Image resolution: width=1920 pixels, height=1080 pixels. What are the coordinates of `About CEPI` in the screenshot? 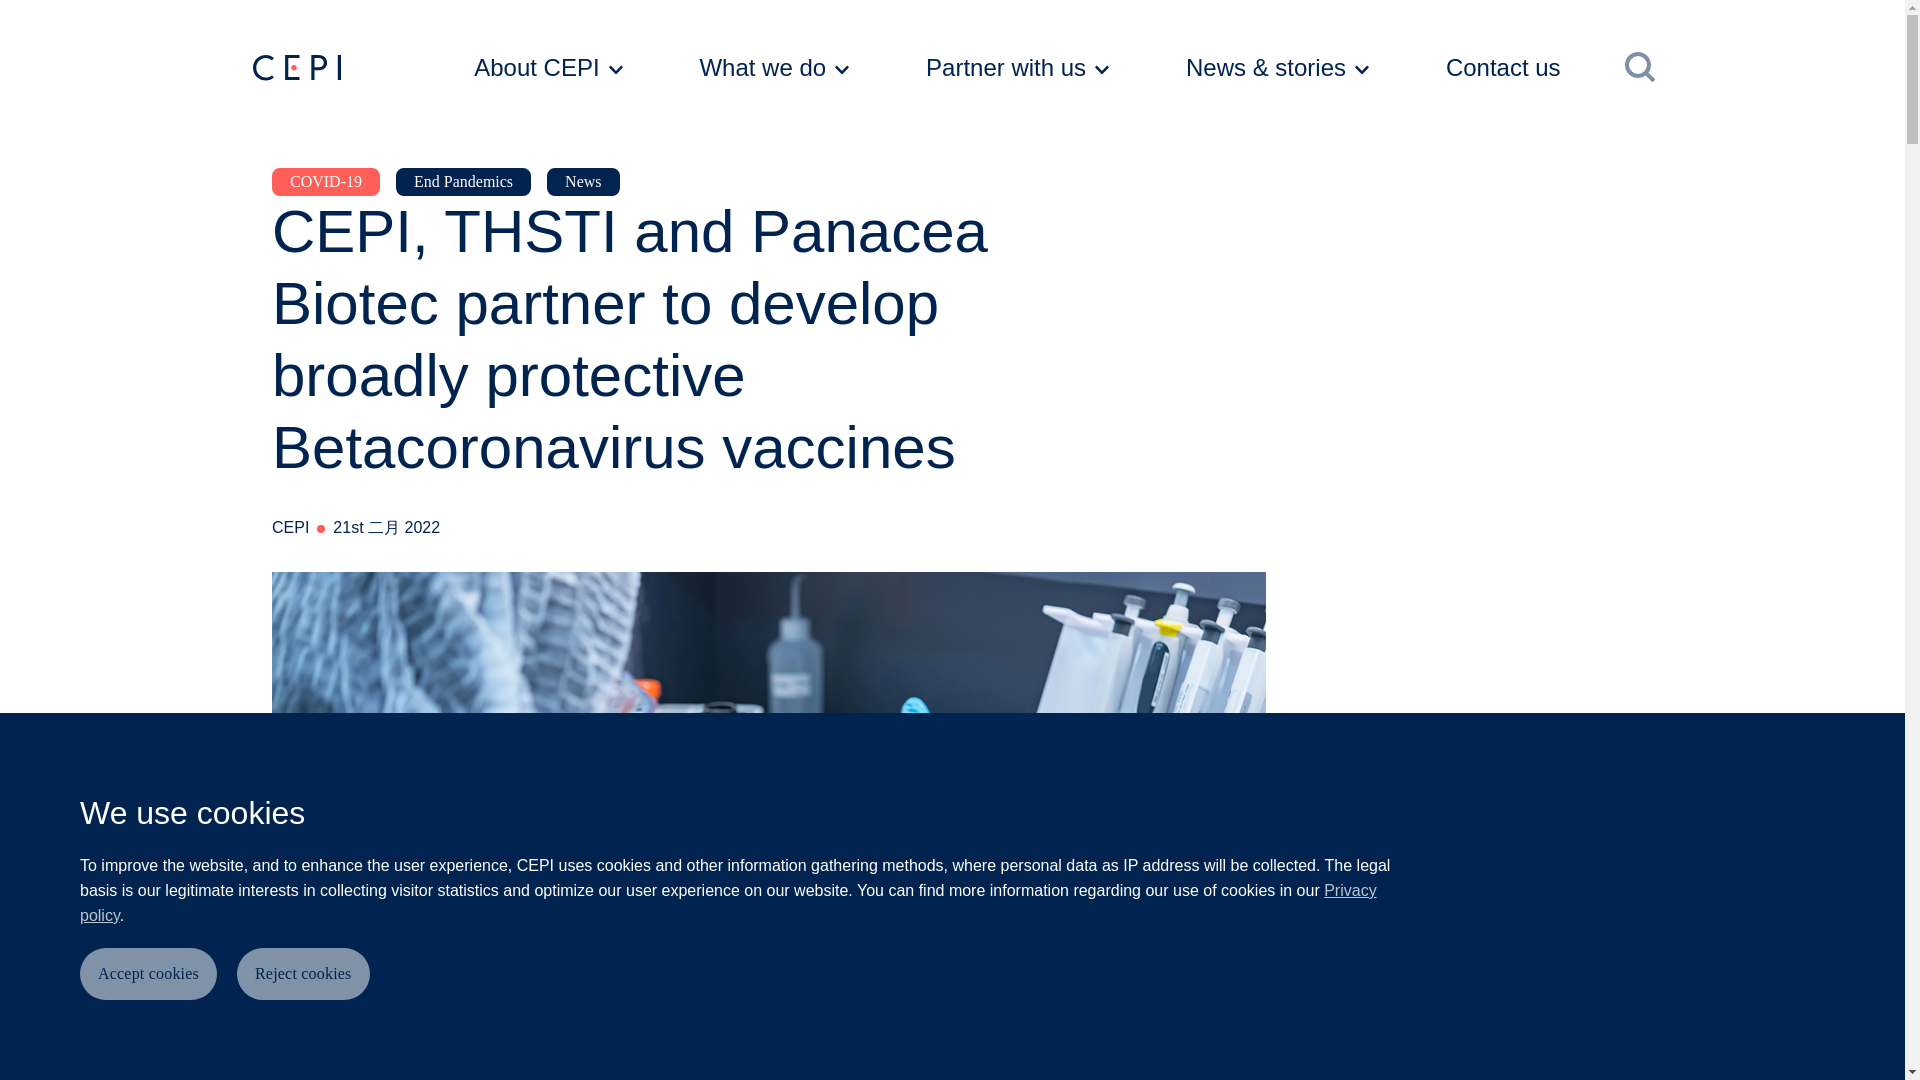 It's located at (548, 68).